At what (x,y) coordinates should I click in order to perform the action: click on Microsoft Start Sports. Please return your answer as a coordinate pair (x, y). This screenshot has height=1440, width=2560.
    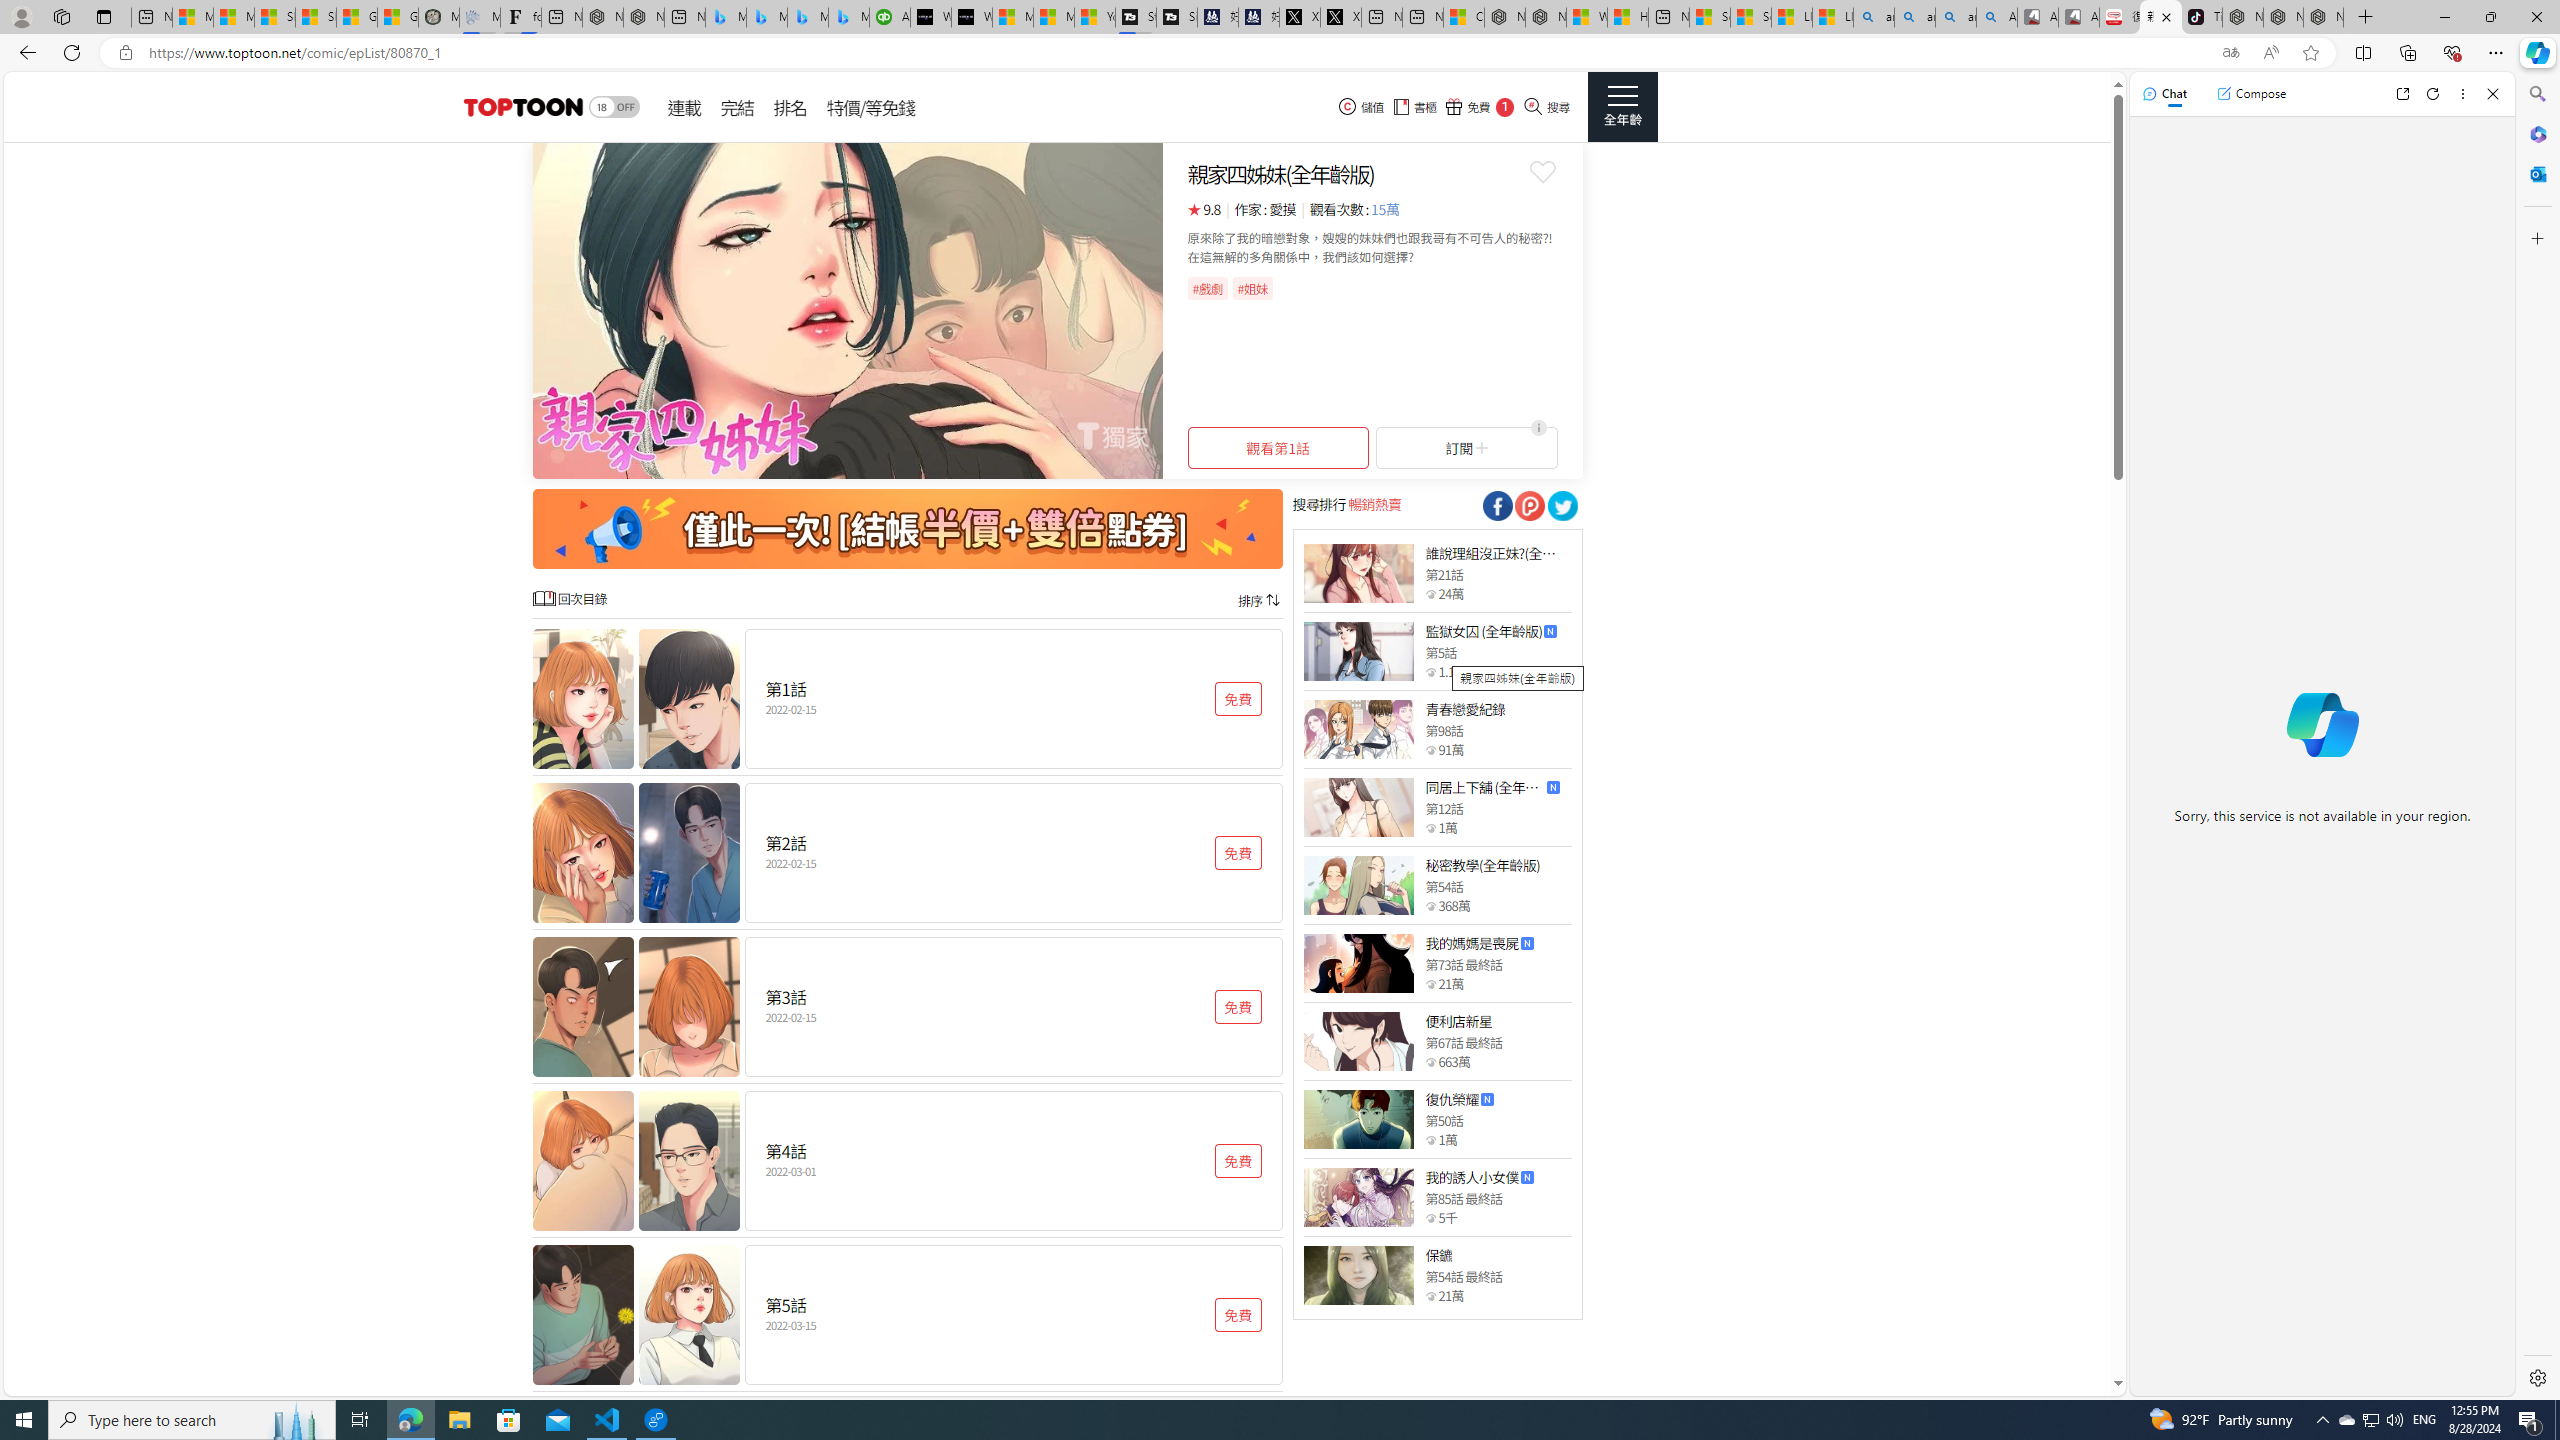
    Looking at the image, I should click on (1012, 17).